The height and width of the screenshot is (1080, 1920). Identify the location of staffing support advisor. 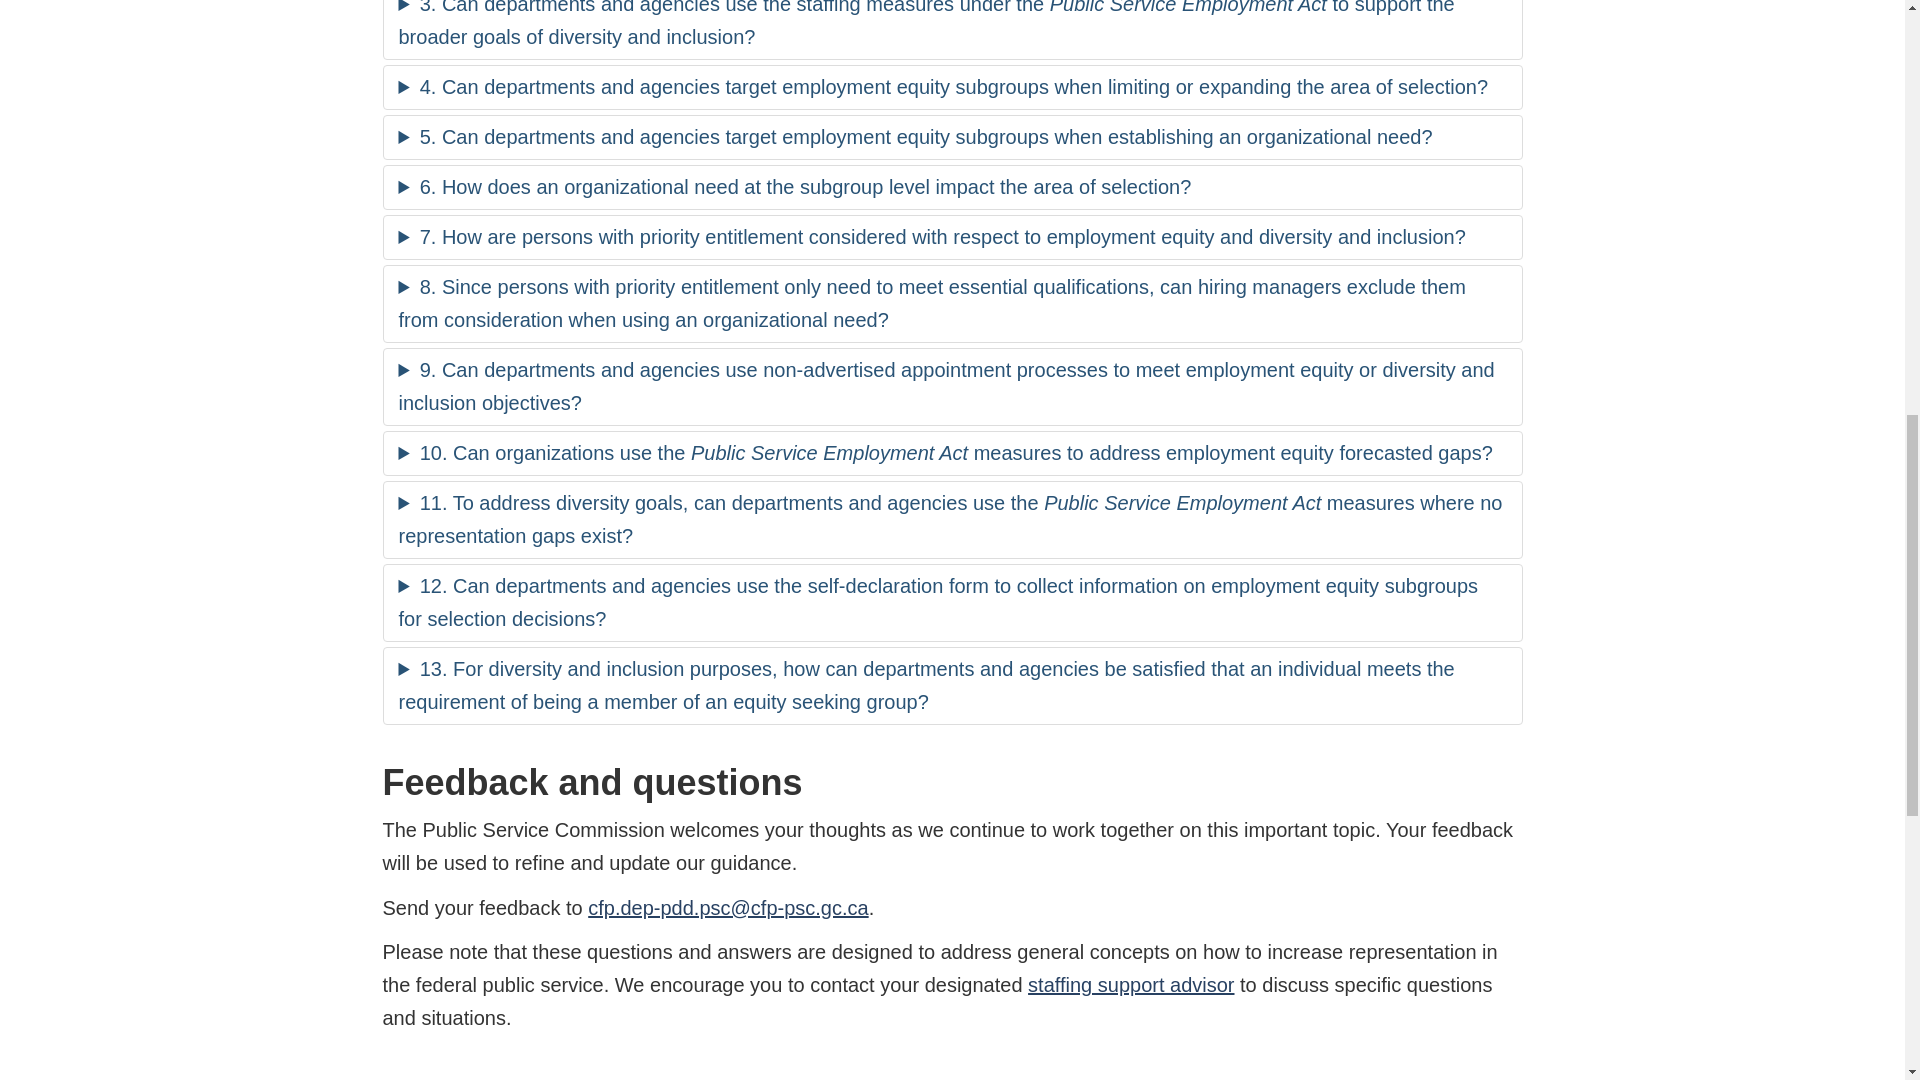
(1130, 984).